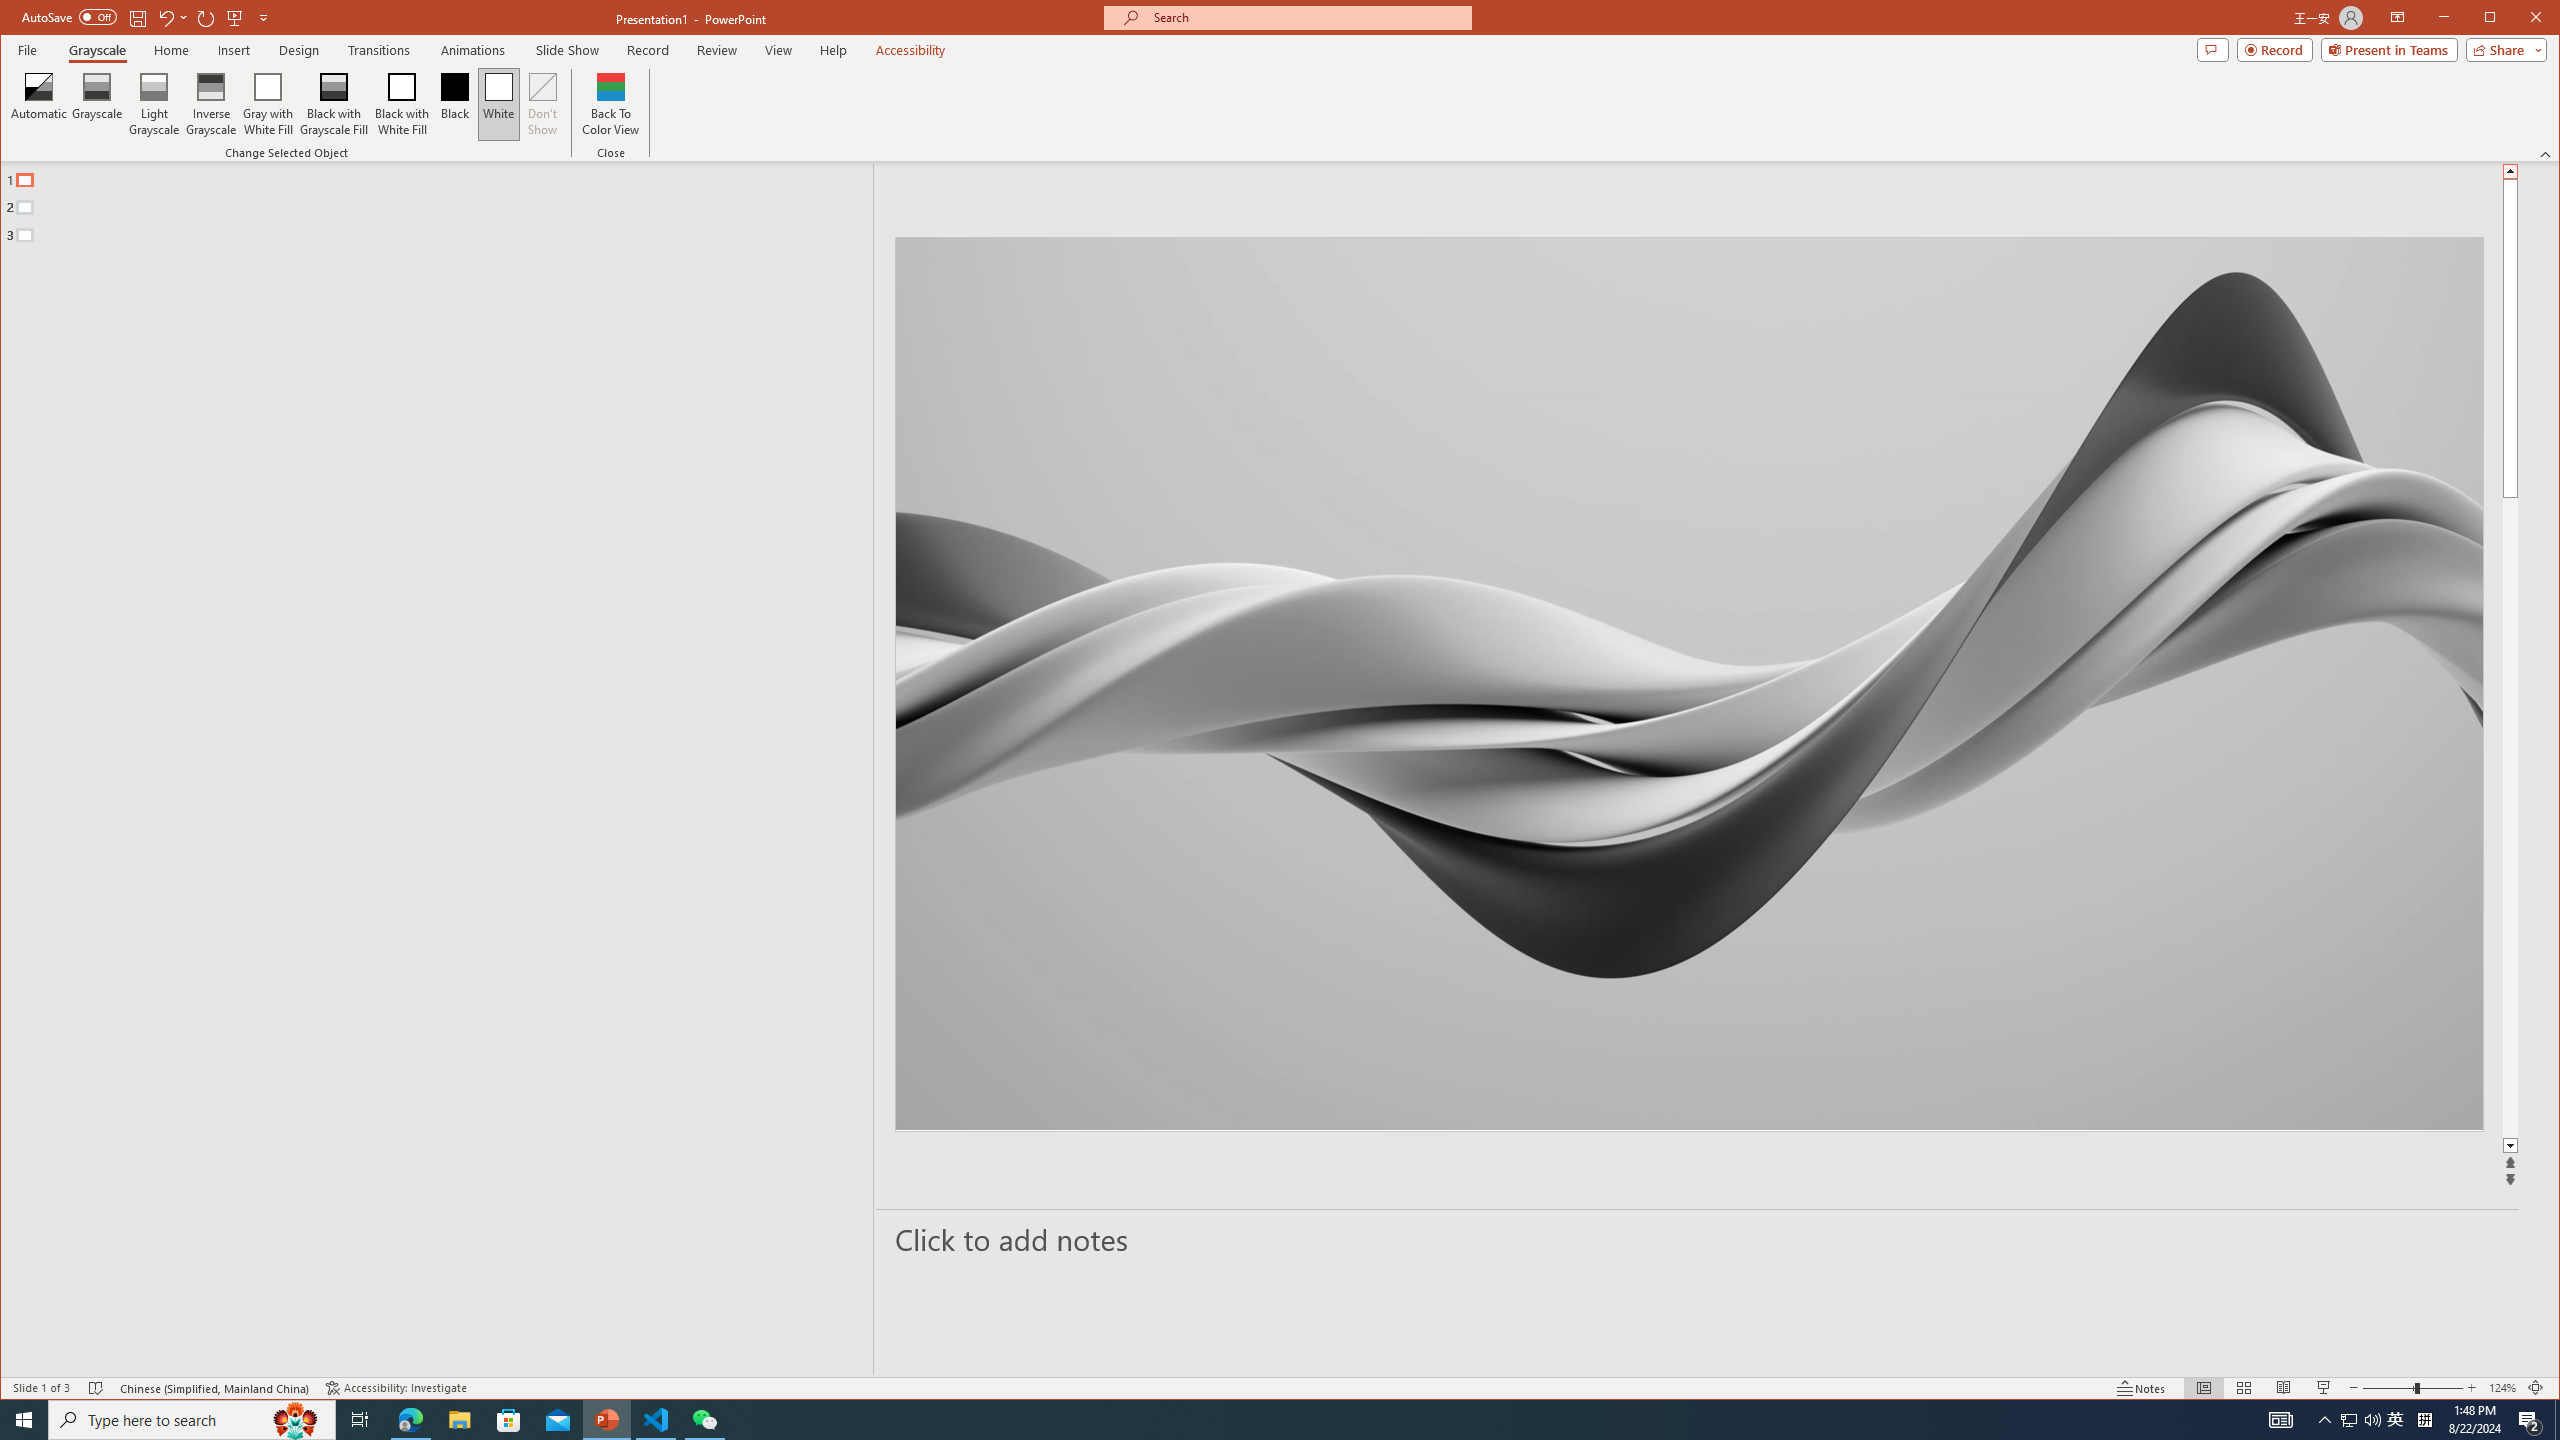  I want to click on Zoom Out, so click(2388, 1388).